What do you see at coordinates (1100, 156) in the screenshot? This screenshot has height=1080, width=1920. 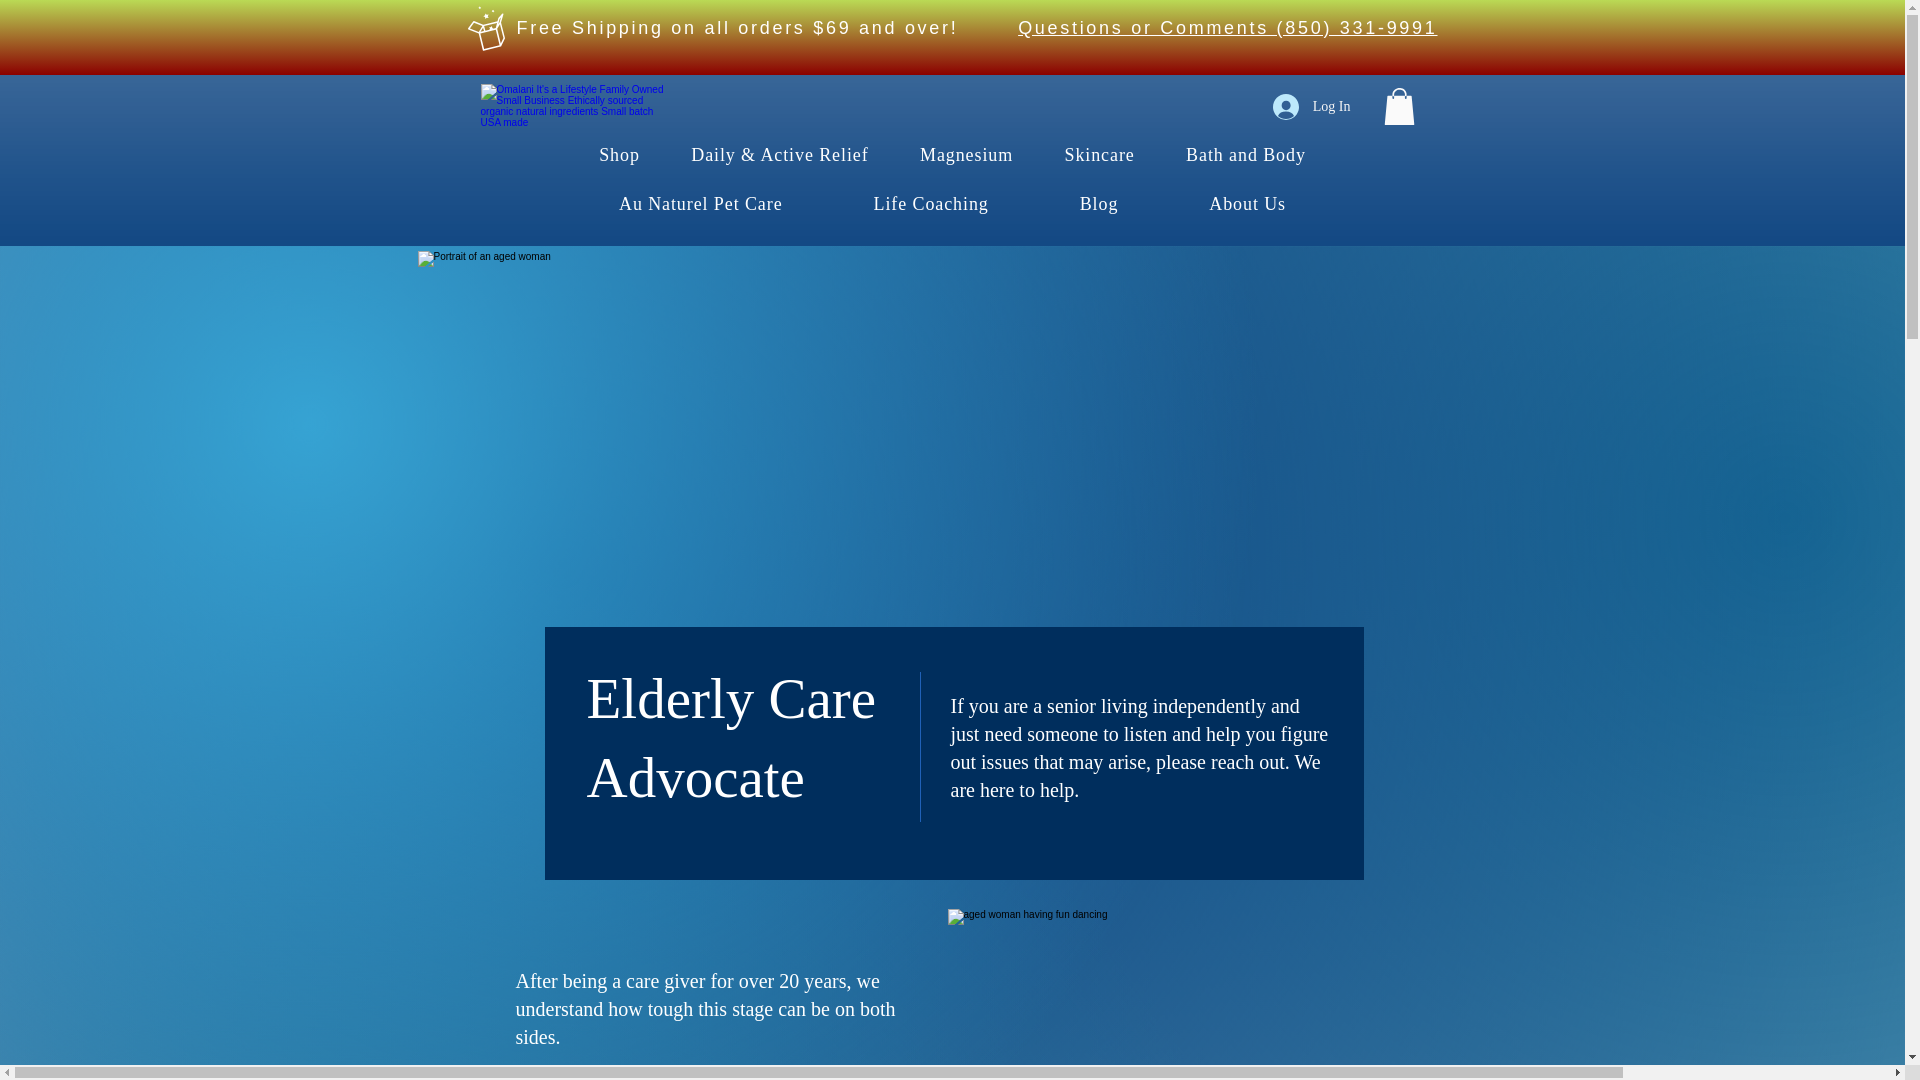 I see `Skincare` at bounding box center [1100, 156].